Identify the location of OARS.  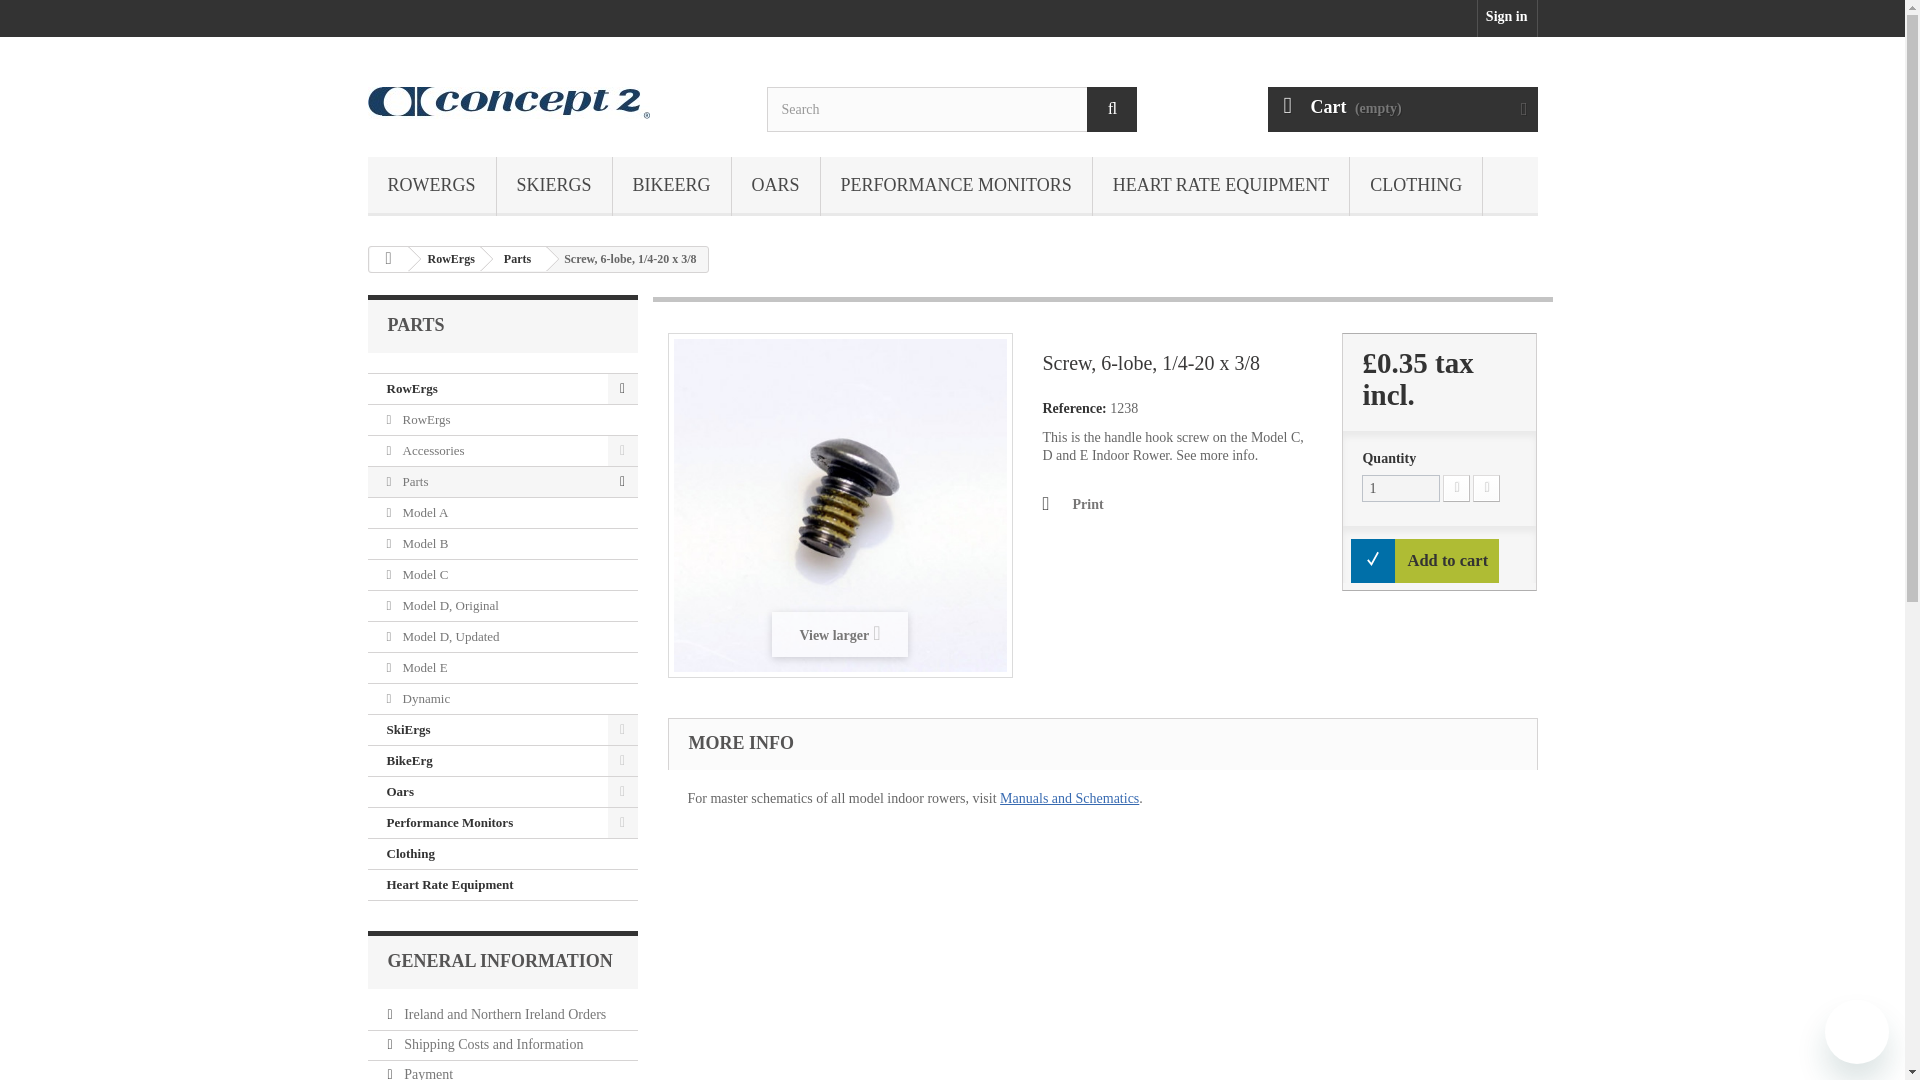
(775, 186).